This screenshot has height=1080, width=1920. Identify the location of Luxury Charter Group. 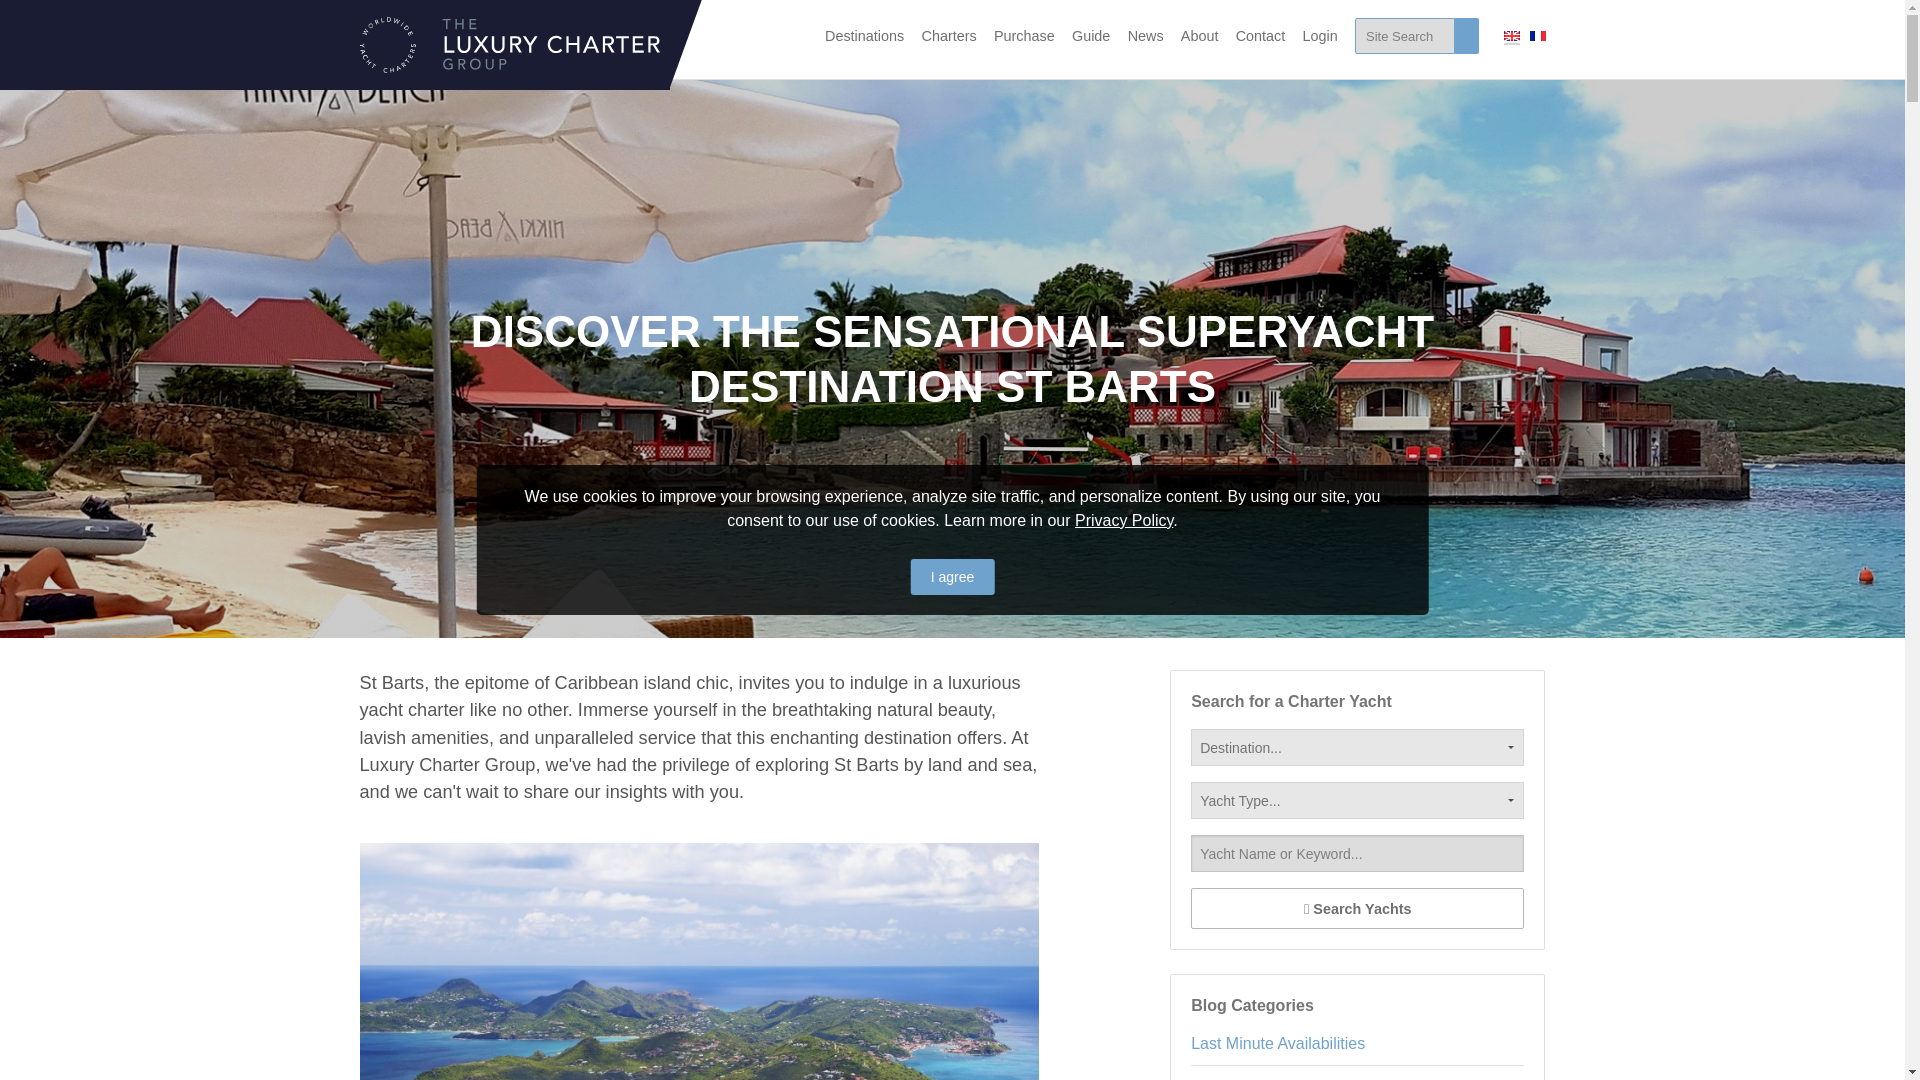
(510, 43).